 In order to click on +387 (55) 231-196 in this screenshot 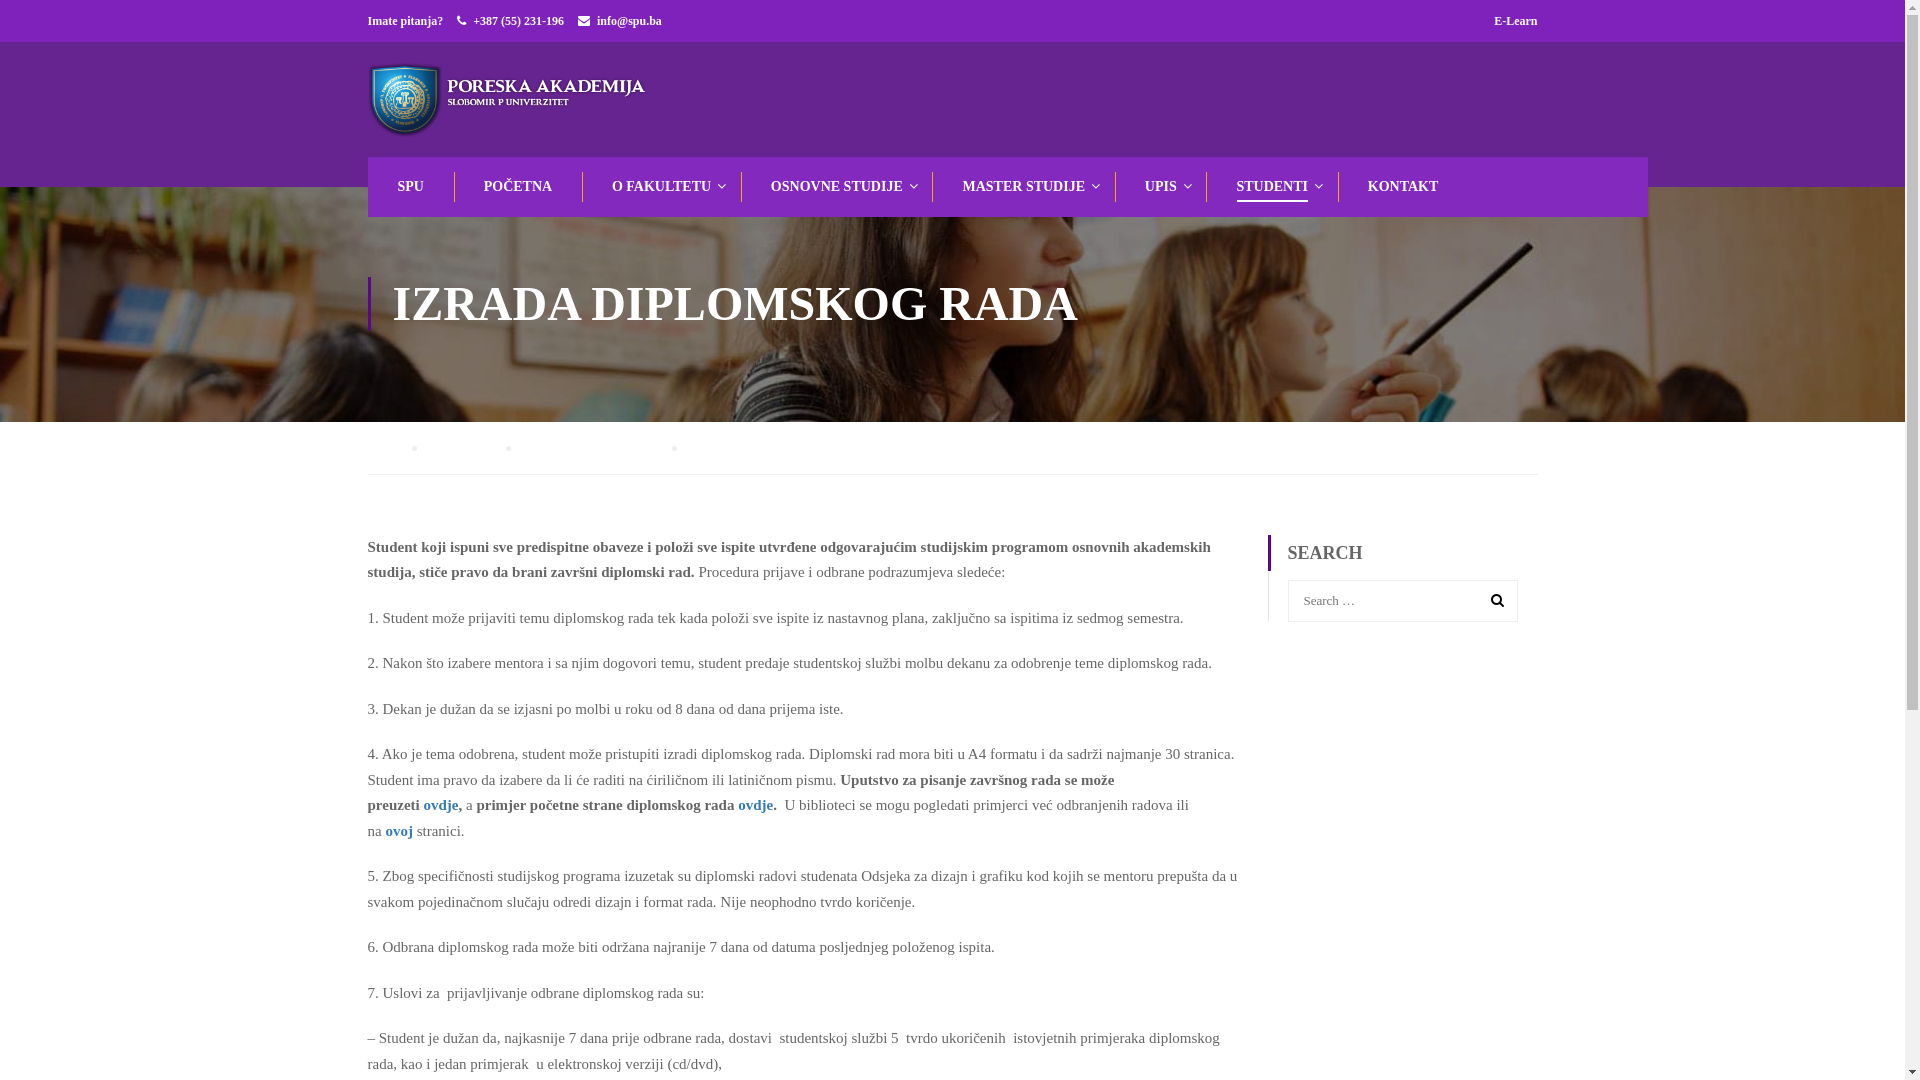, I will do `click(518, 21)`.